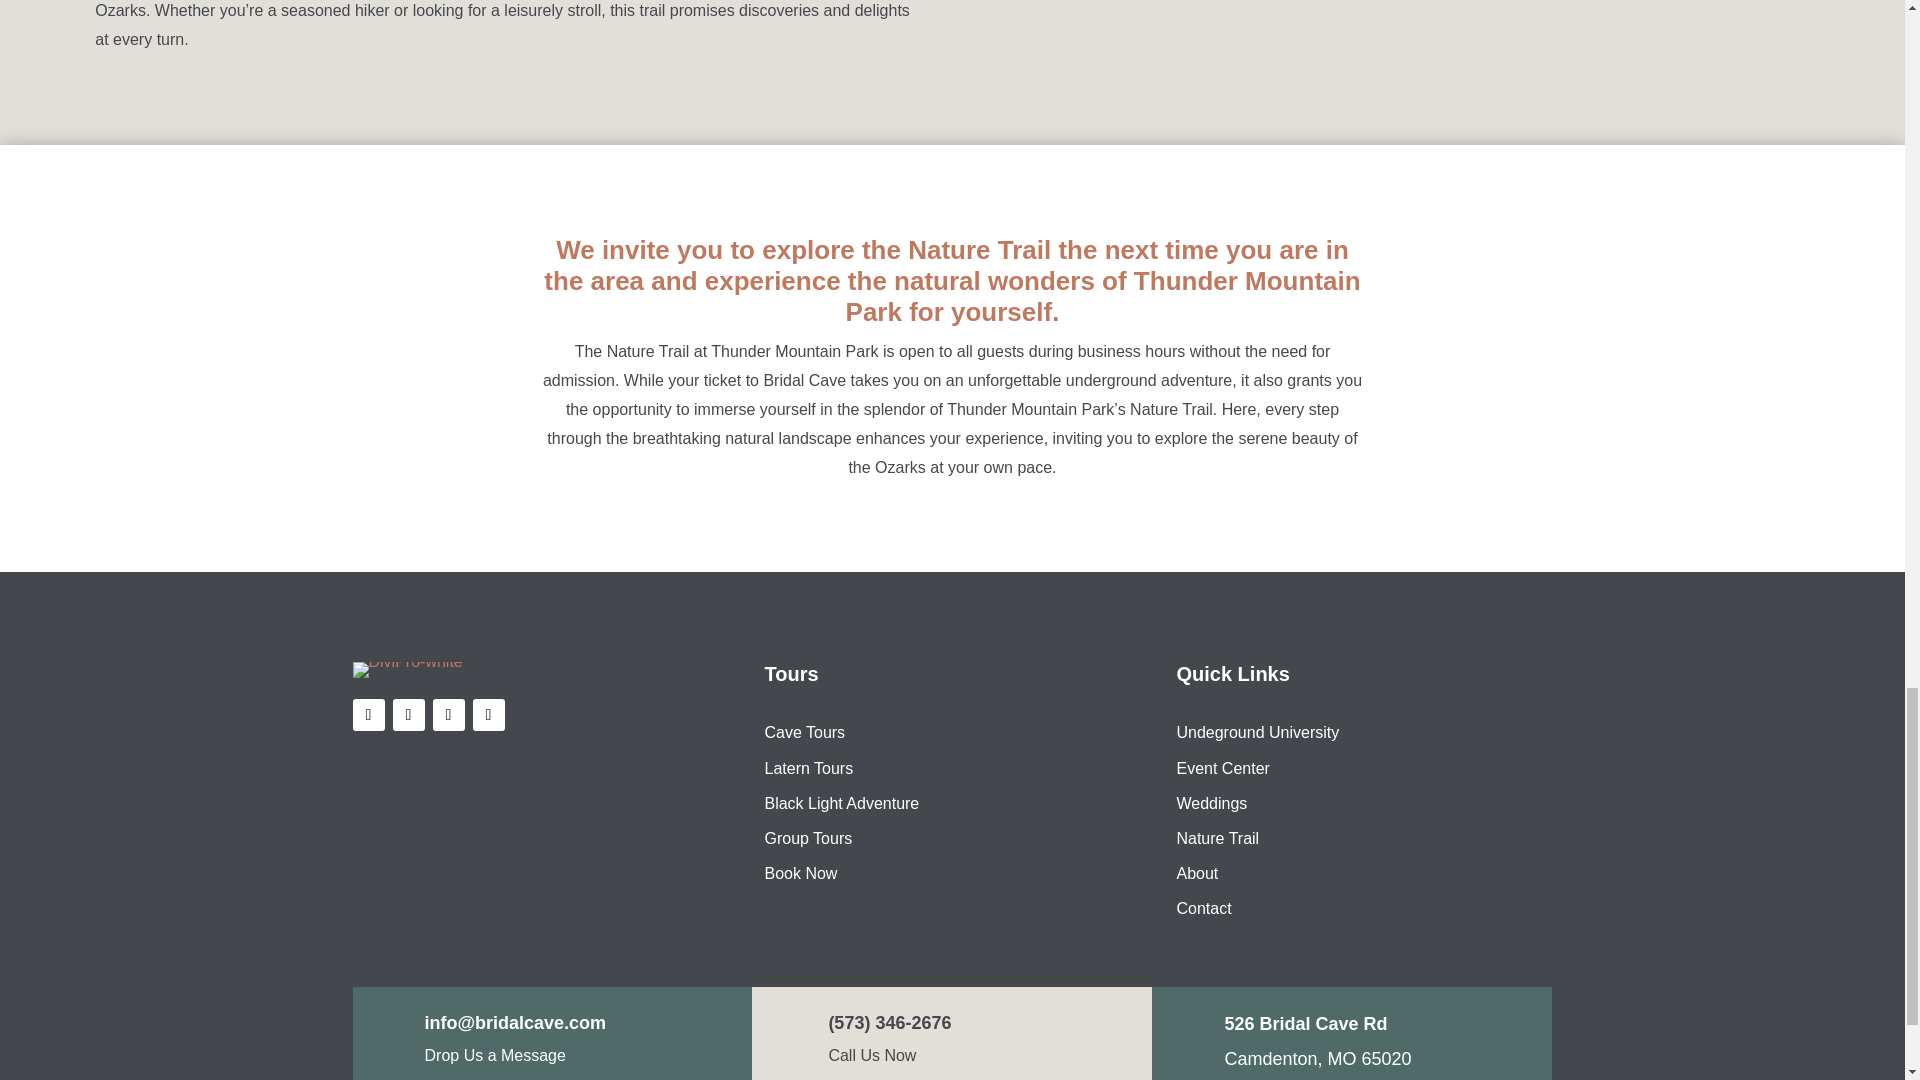 This screenshot has height=1080, width=1920. Describe the element at coordinates (488, 714) in the screenshot. I see `Follow on LinkedIn` at that location.